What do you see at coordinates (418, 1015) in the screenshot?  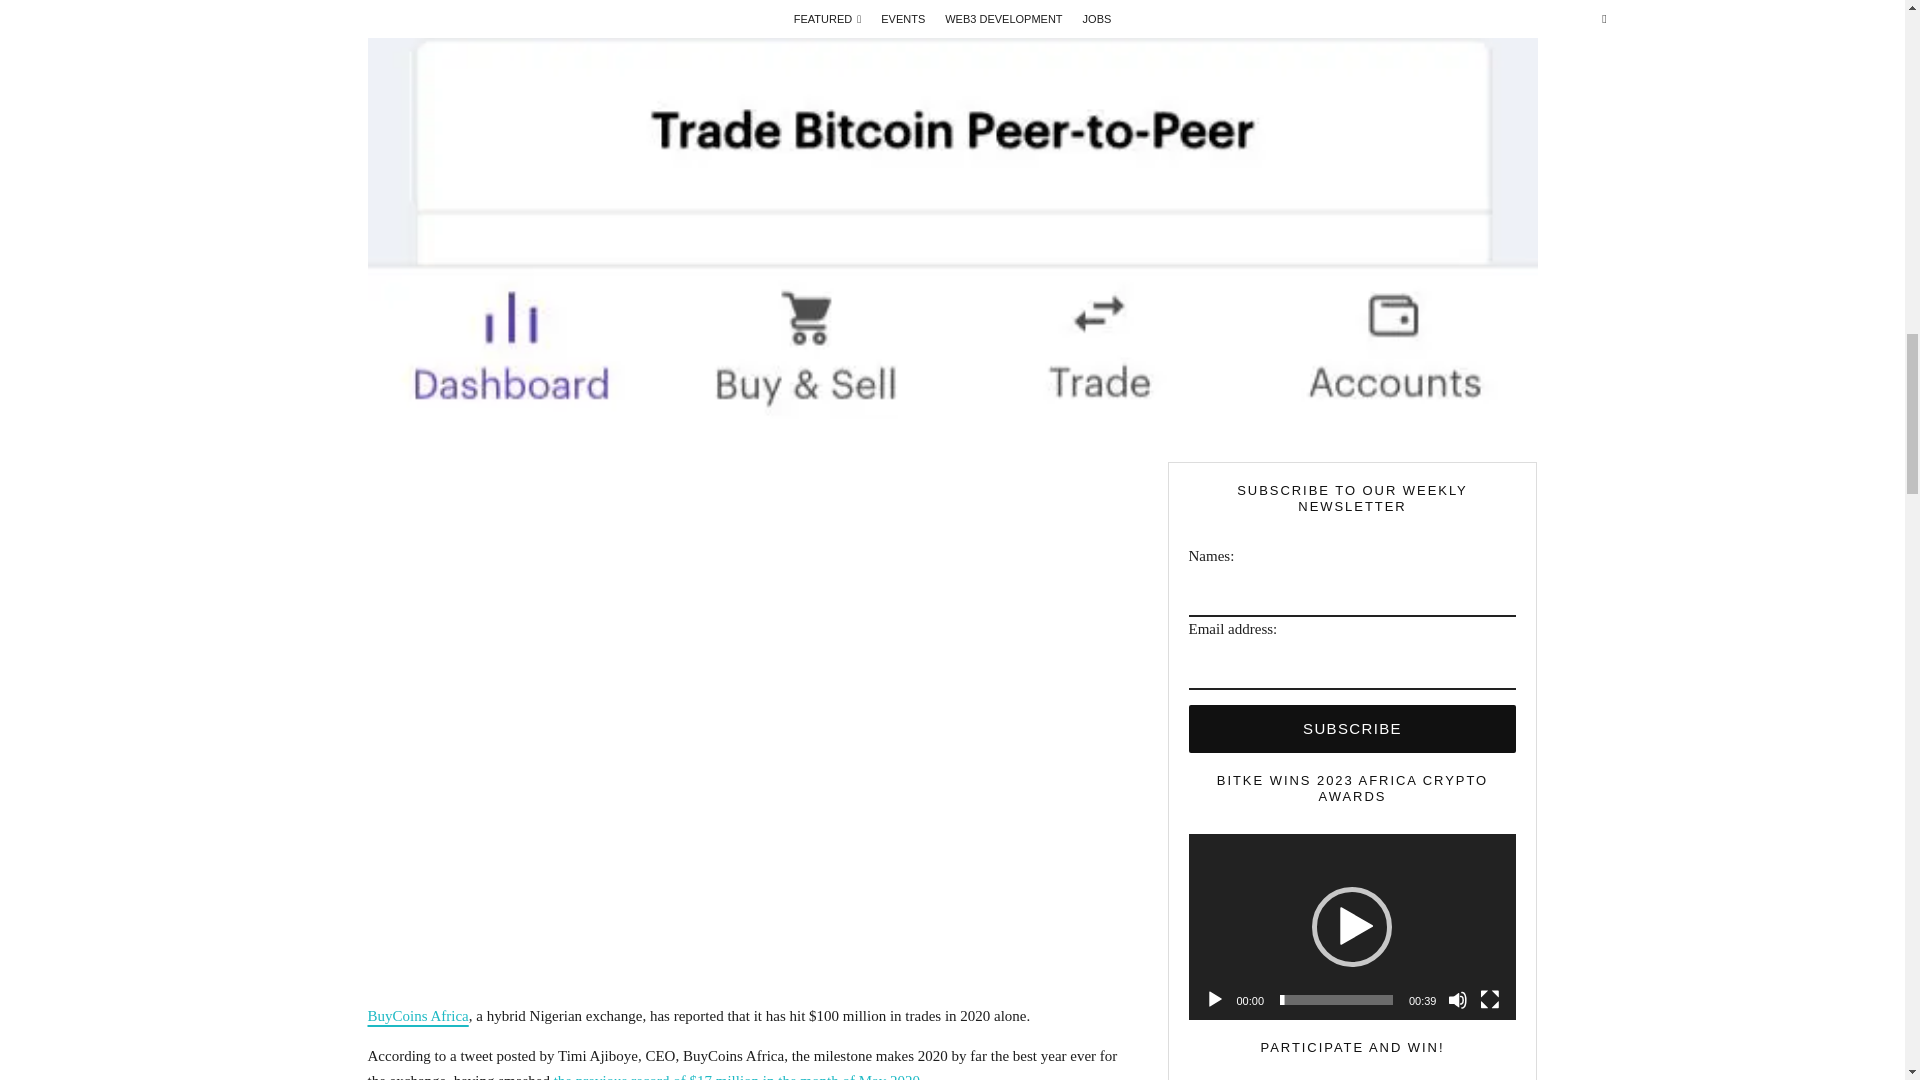 I see `BuyCoins Africa` at bounding box center [418, 1015].